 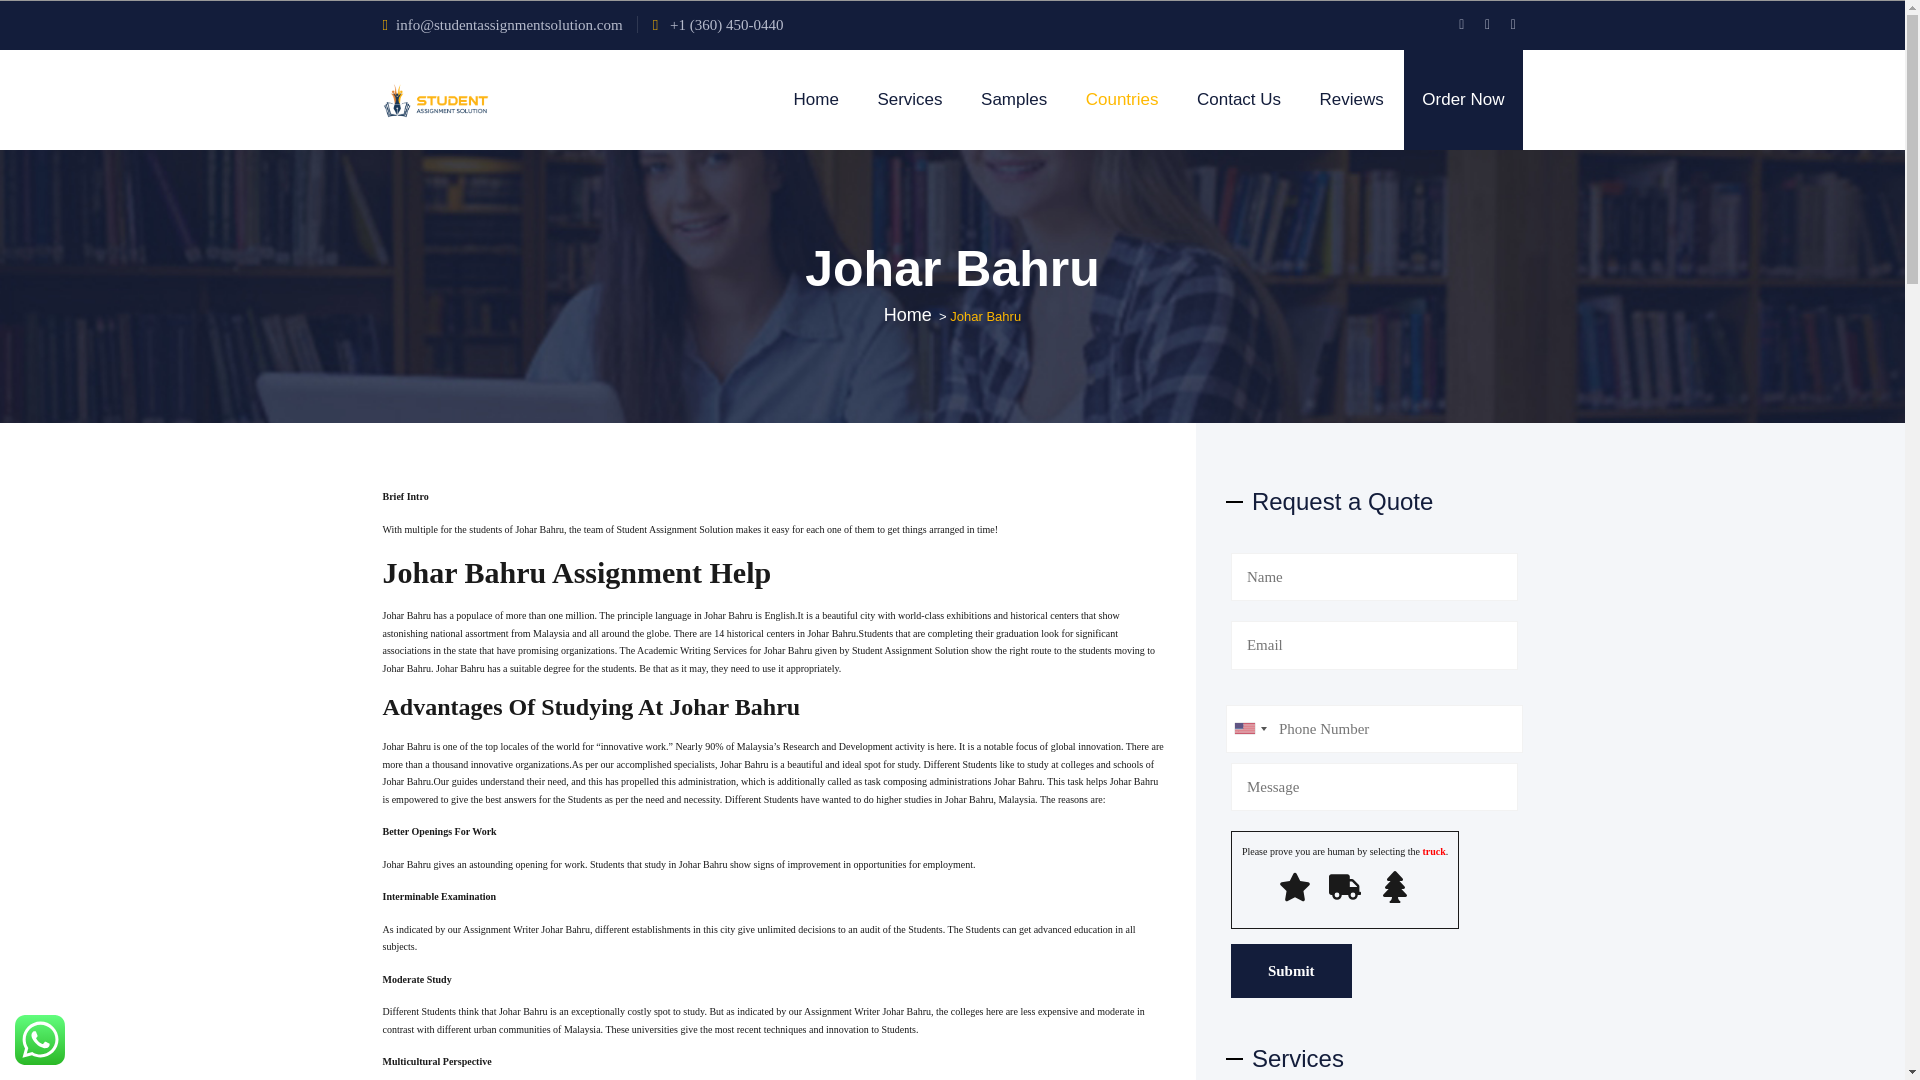 I want to click on Submit, so click(x=1290, y=970).